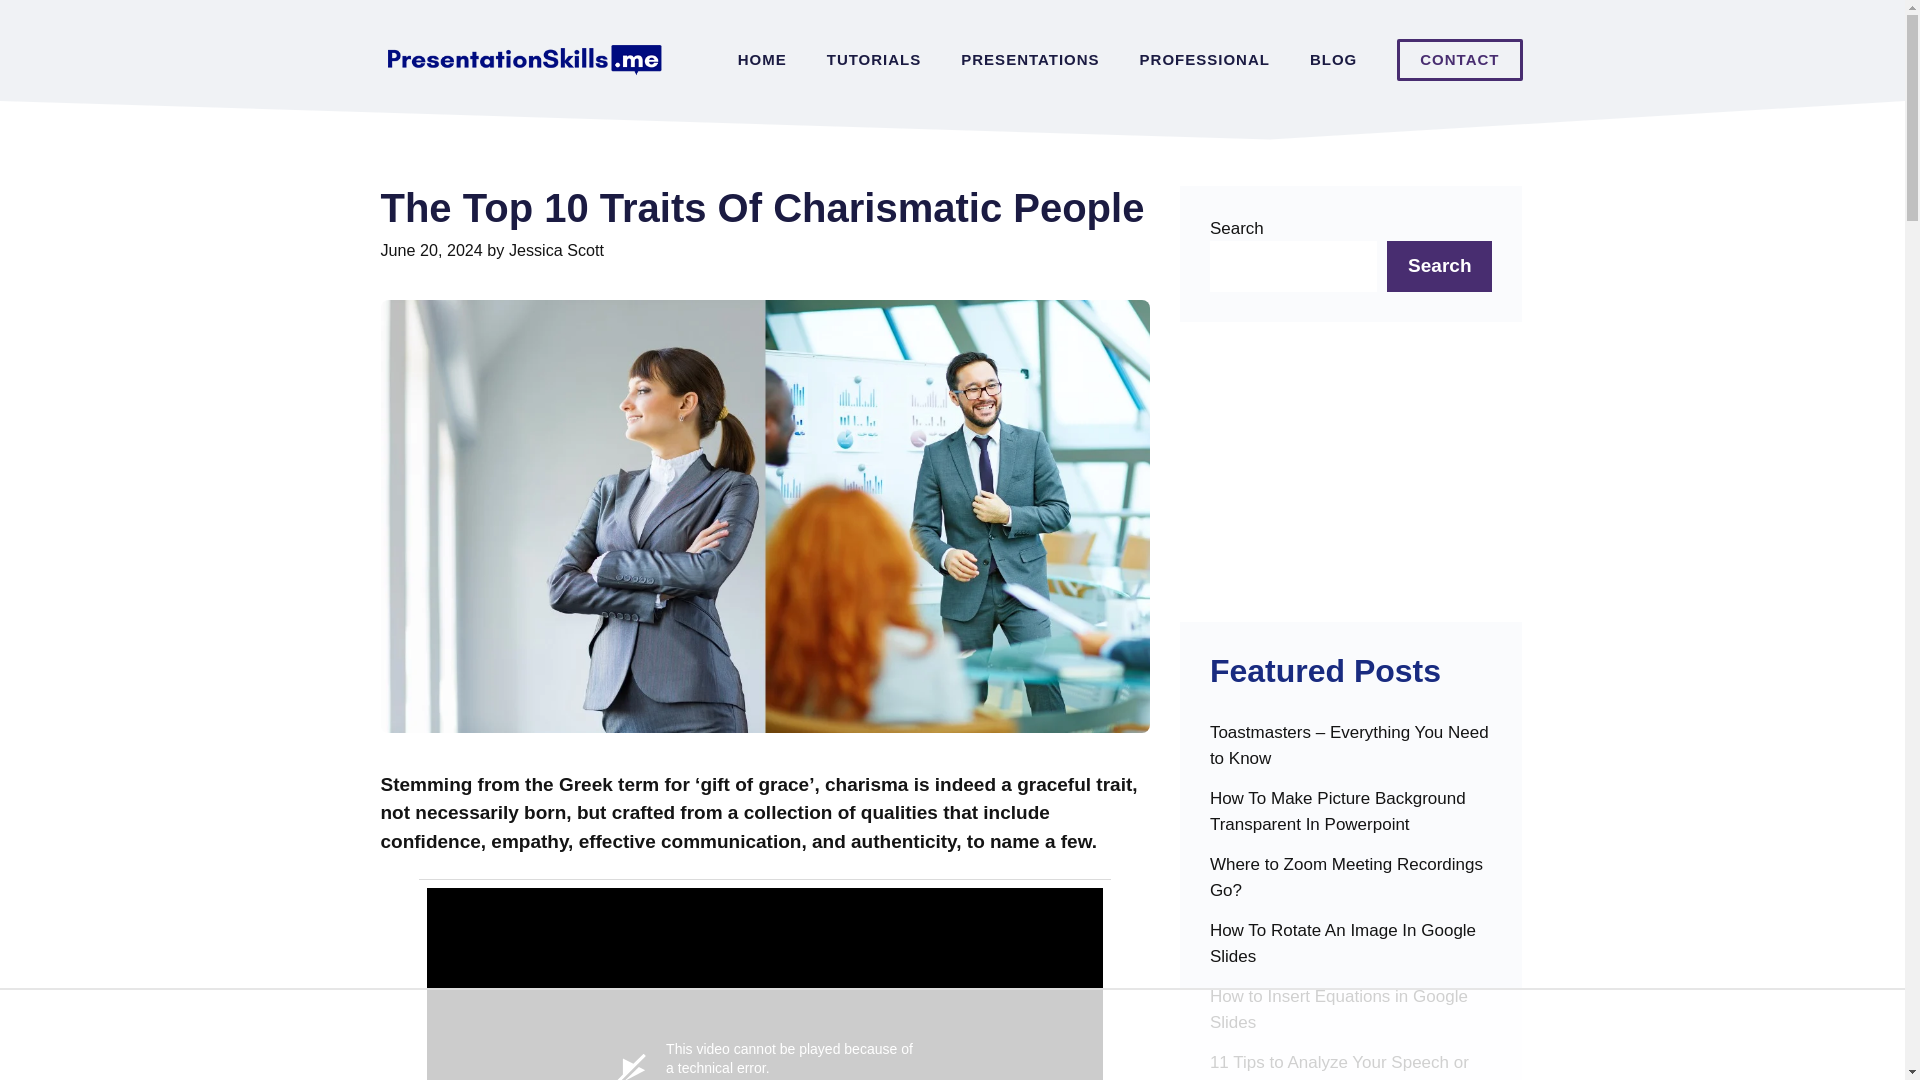 The image size is (1920, 1080). Describe the element at coordinates (762, 60) in the screenshot. I see `HOME` at that location.